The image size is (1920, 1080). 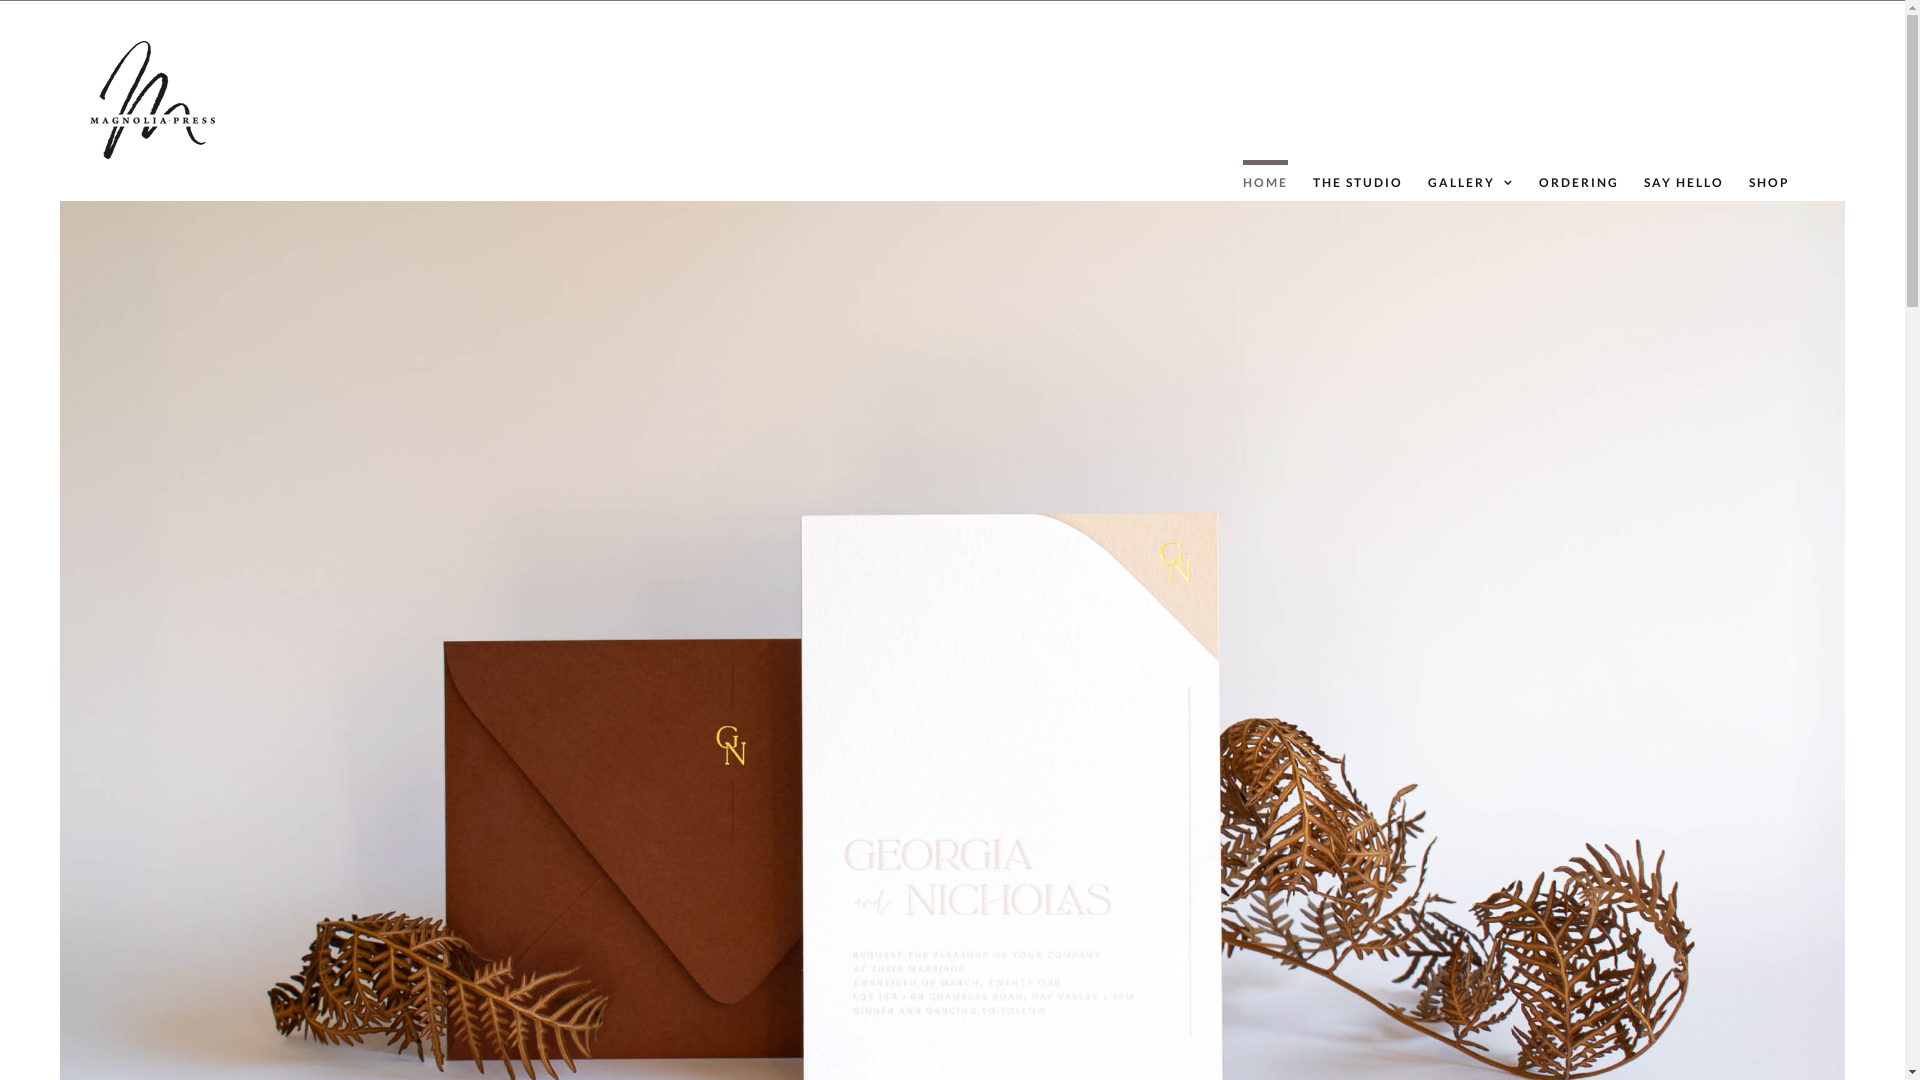 What do you see at coordinates (1358, 180) in the screenshot?
I see `THE STUDIO` at bounding box center [1358, 180].